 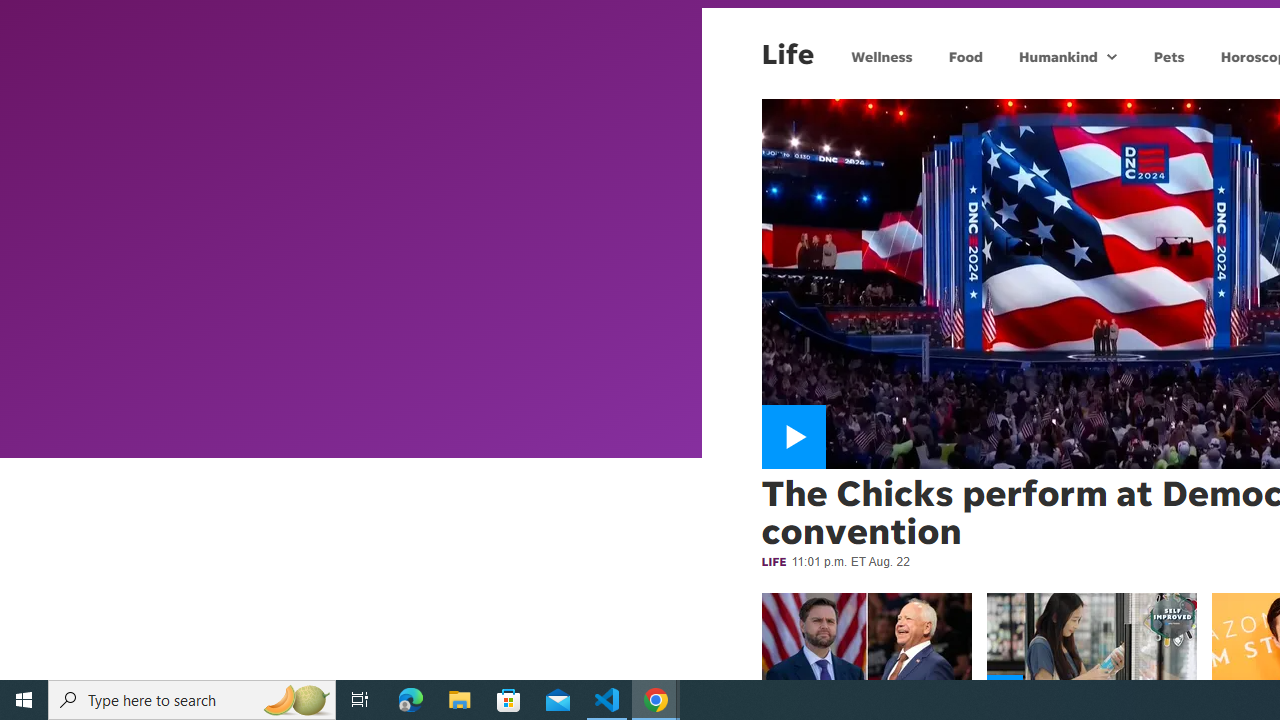 I want to click on Food, so click(x=966, y=56).